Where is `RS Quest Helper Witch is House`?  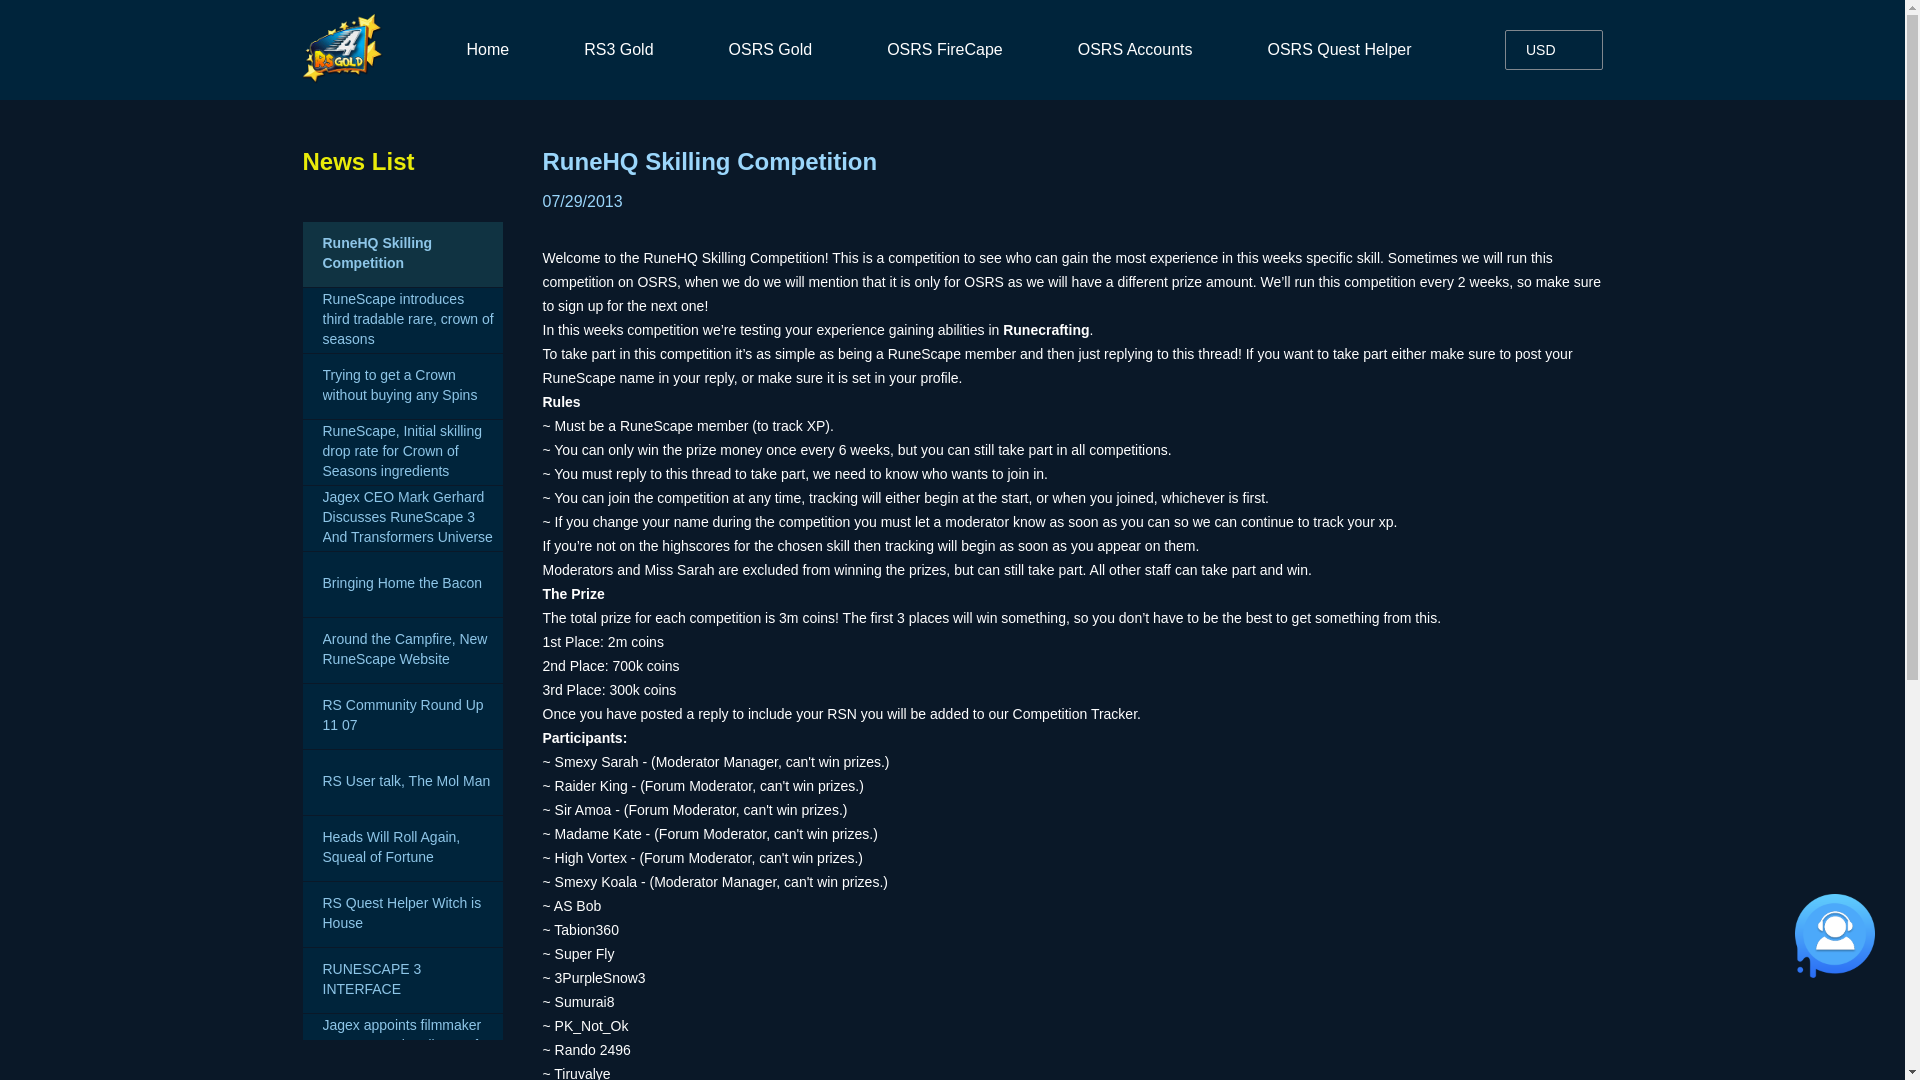
RS Quest Helper Witch is House is located at coordinates (402, 914).